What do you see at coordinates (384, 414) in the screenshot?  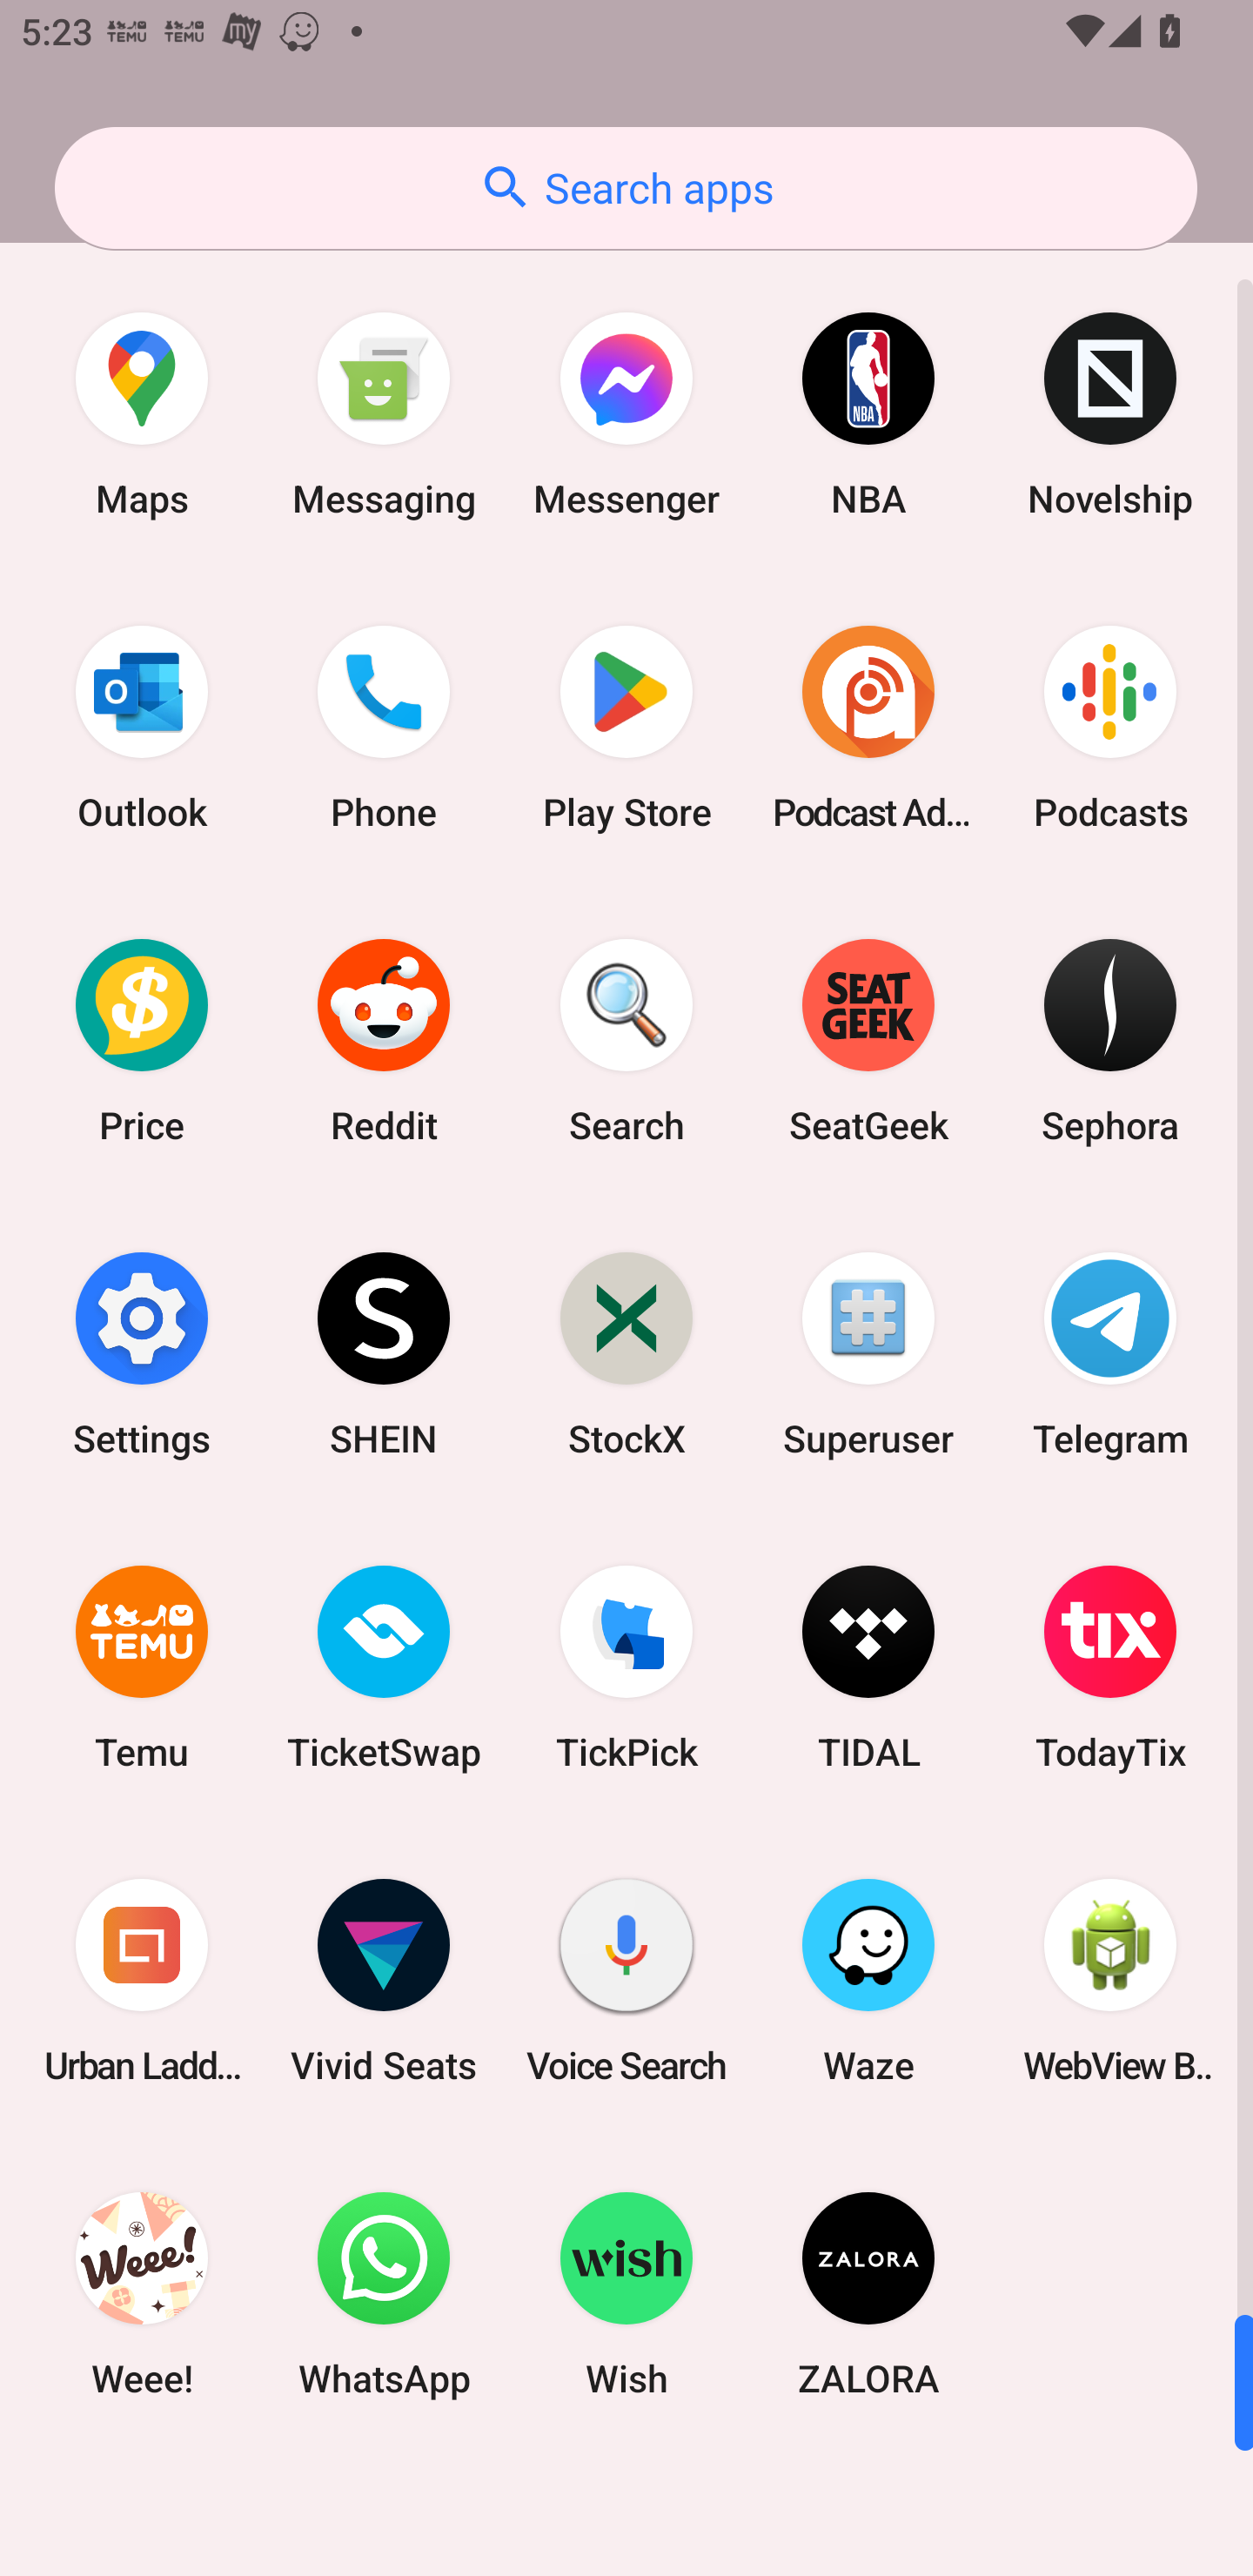 I see `Messaging` at bounding box center [384, 414].